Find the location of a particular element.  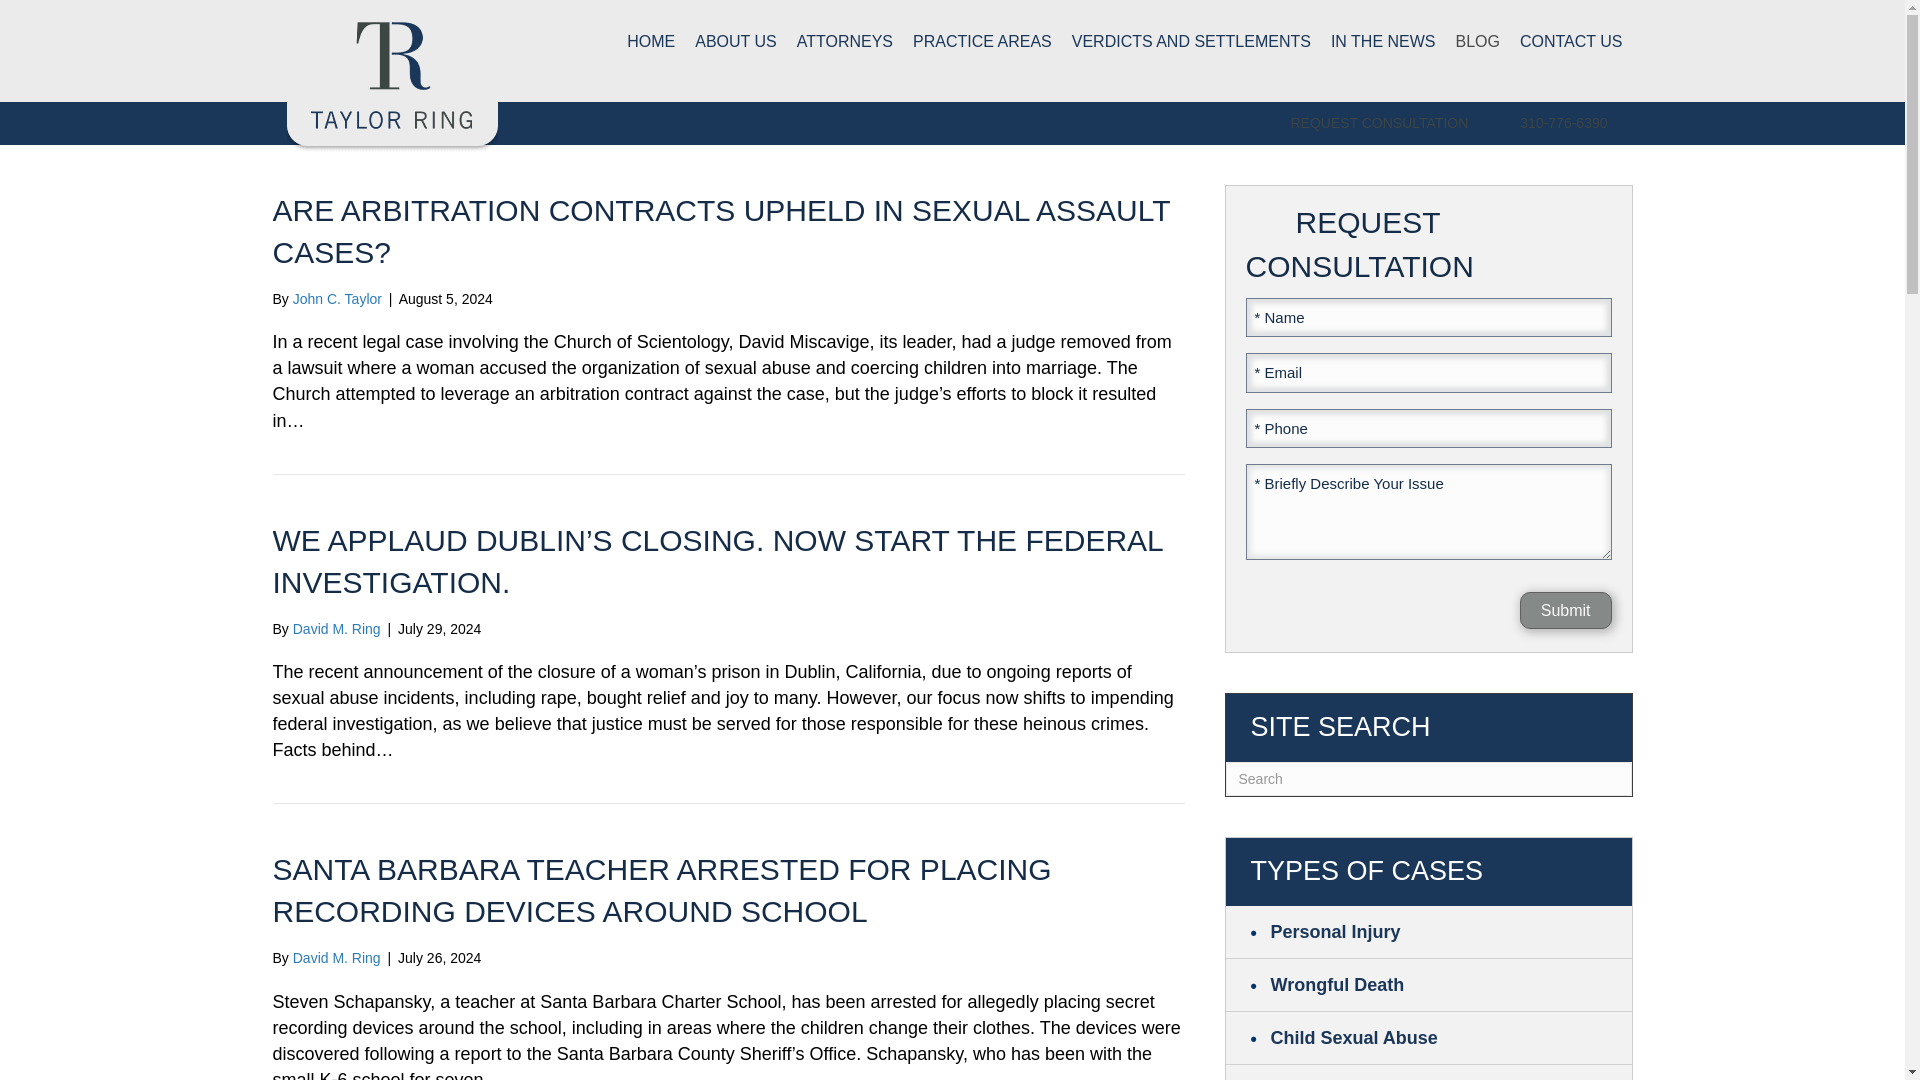

Are Arbitration Contracts Upheld in Sexual Assault Cases? is located at coordinates (720, 231).